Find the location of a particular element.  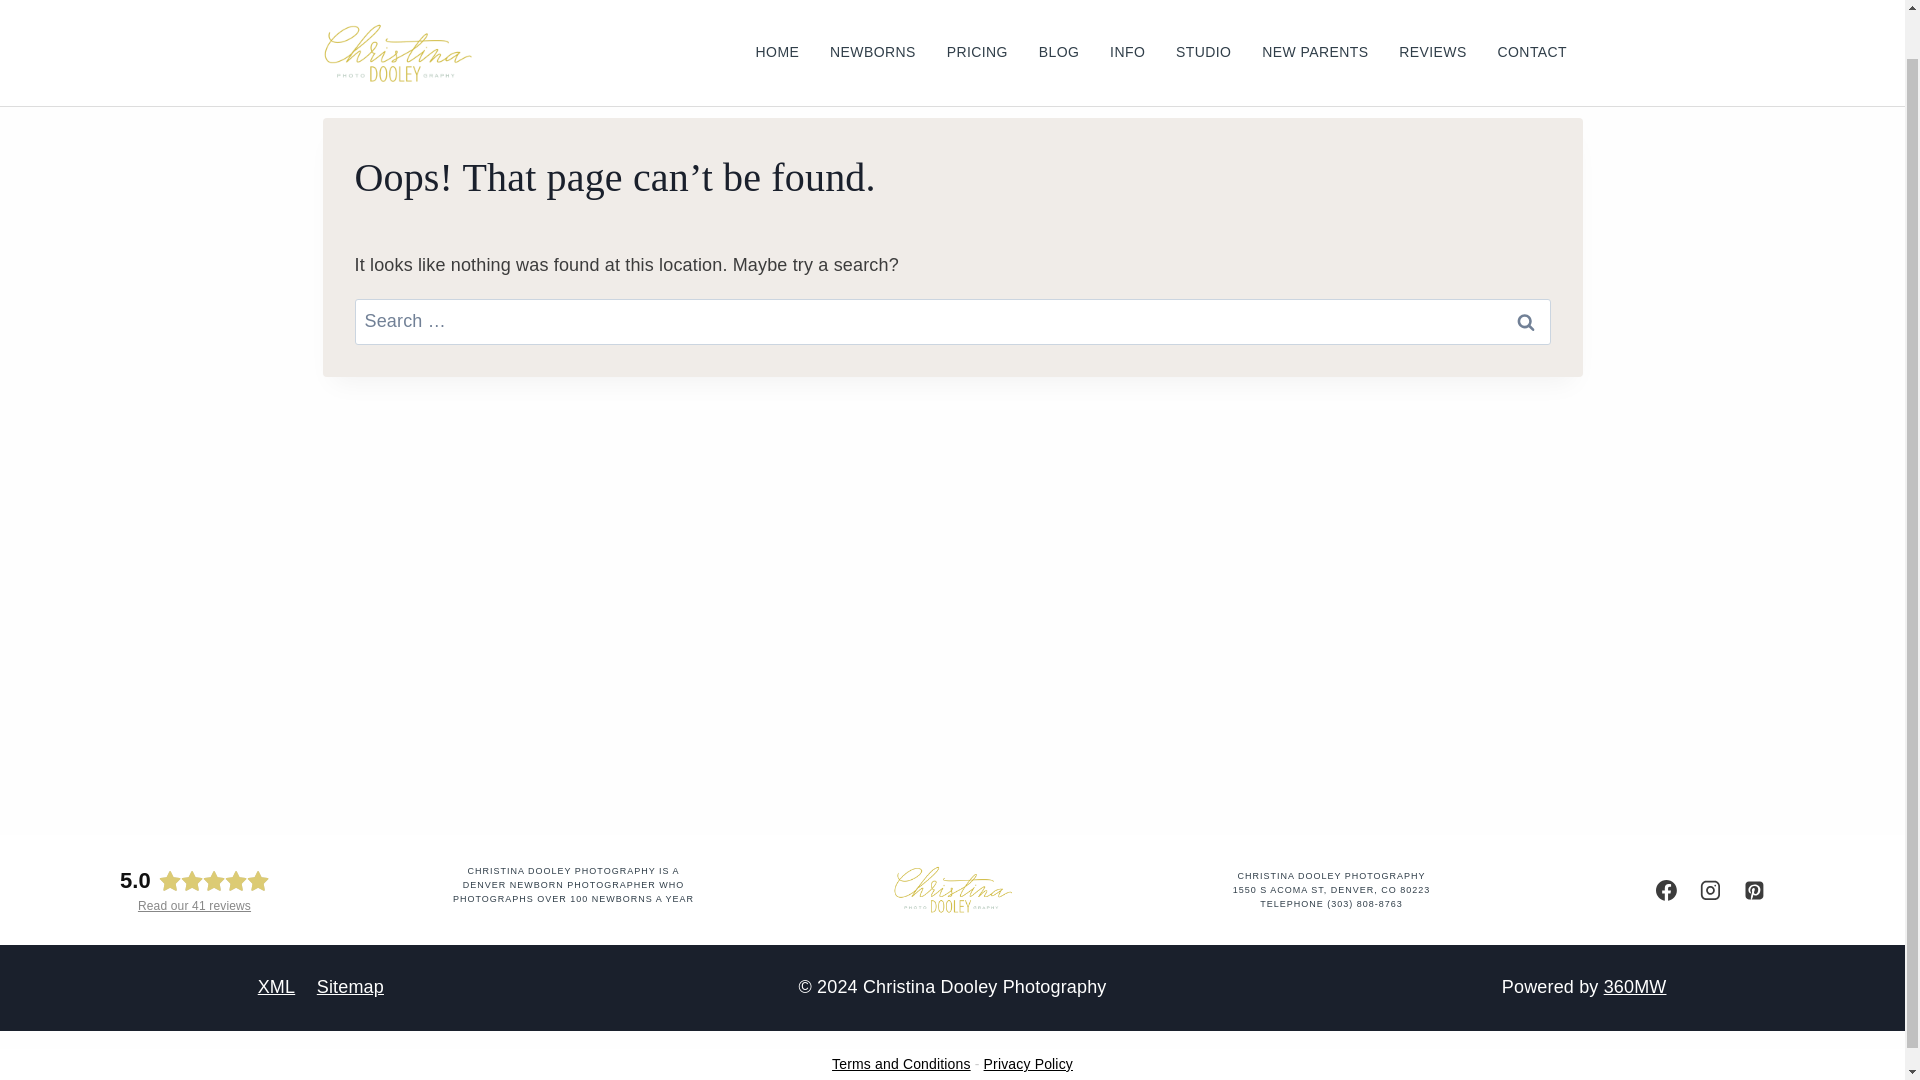

CHRISTINA DOOLEY PHOTOGRAPHY is located at coordinates (1330, 876).